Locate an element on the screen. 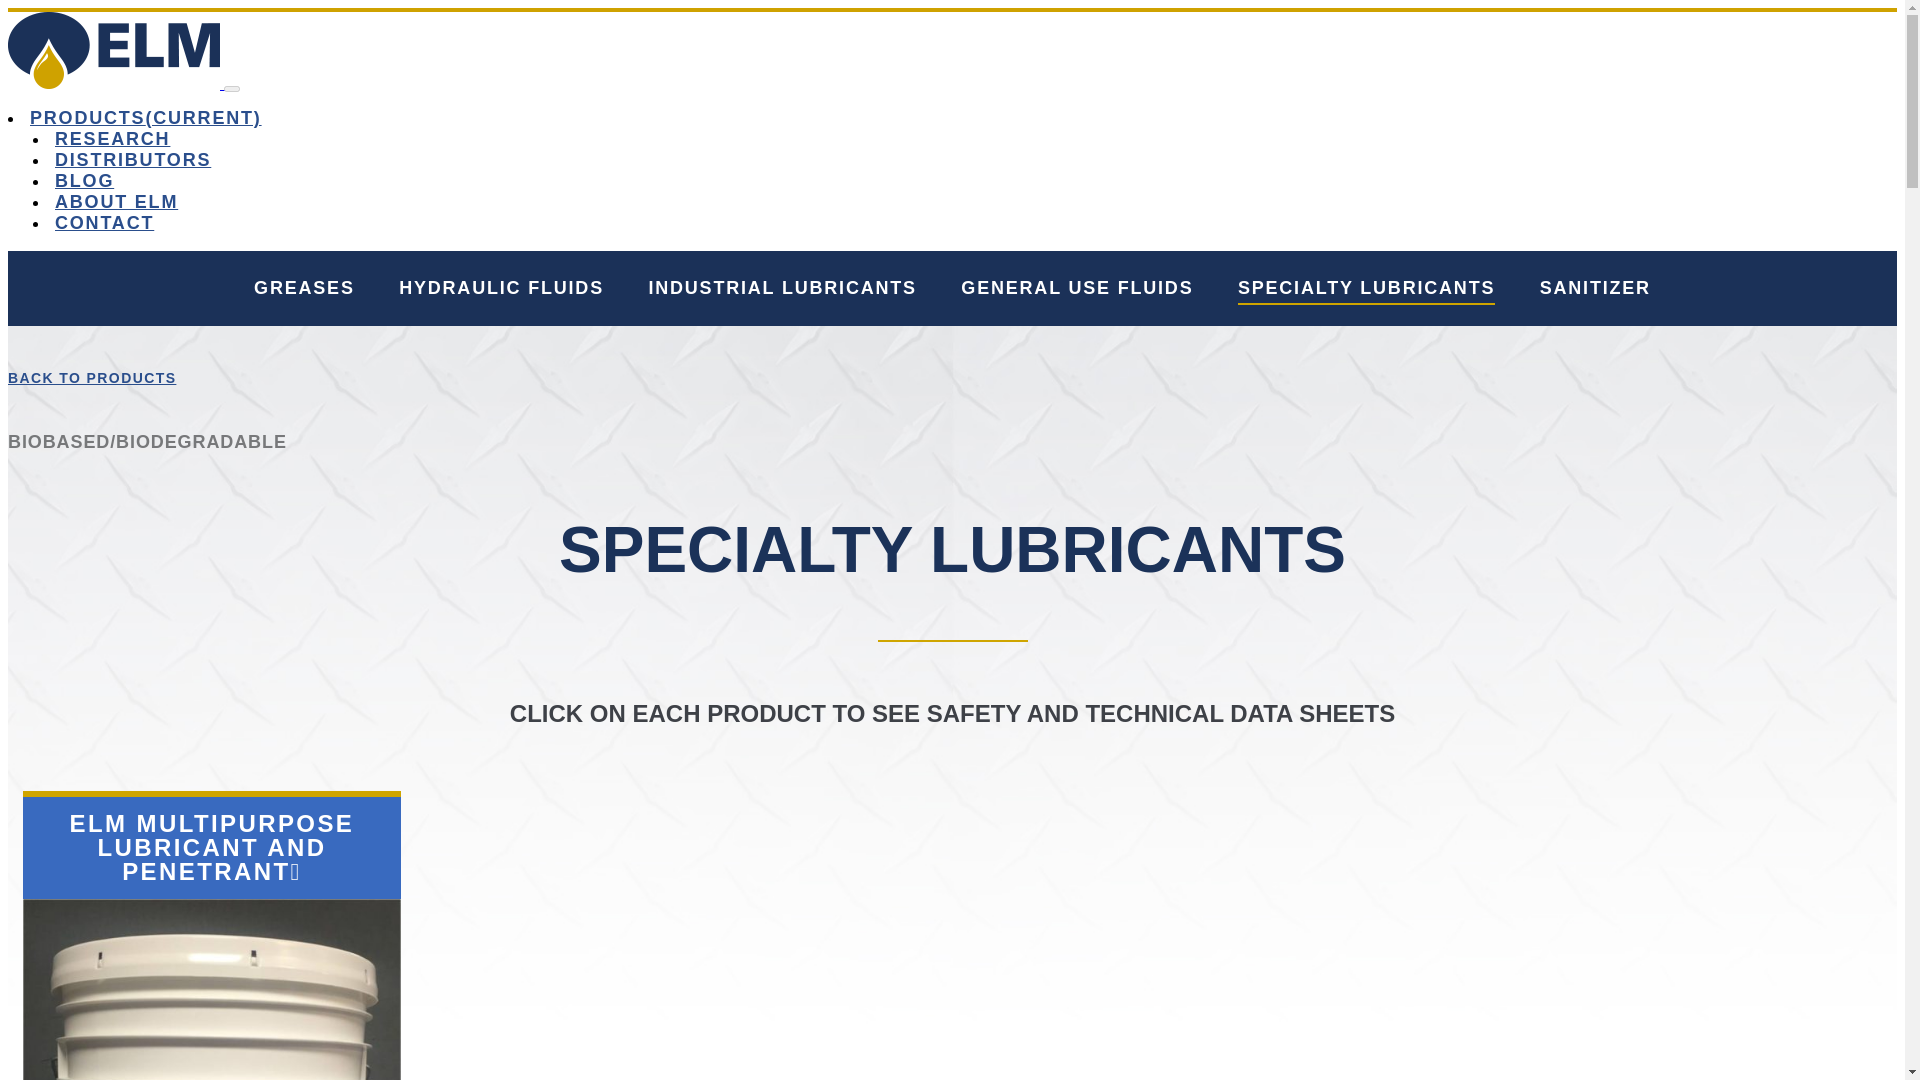  INDUSTRIAL LUBRICANTS is located at coordinates (782, 290).